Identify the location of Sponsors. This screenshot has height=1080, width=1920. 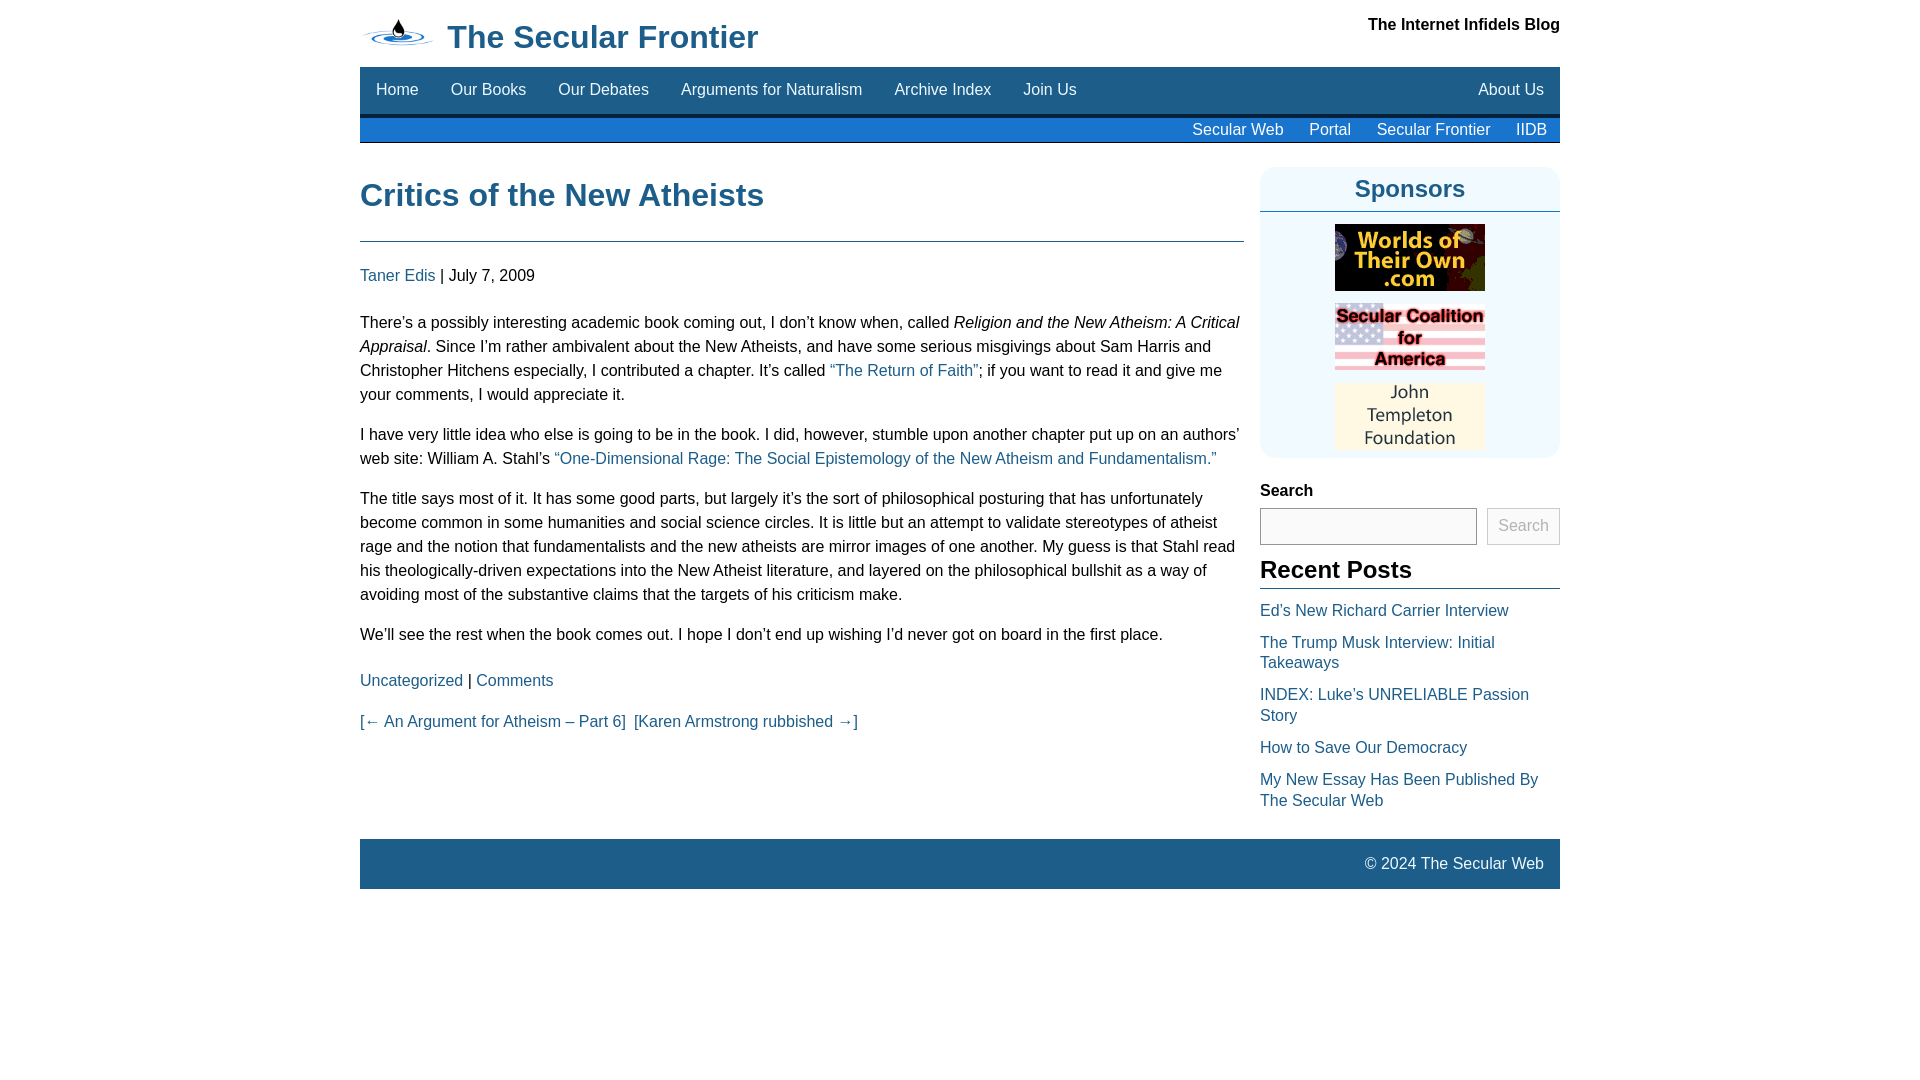
(1410, 188).